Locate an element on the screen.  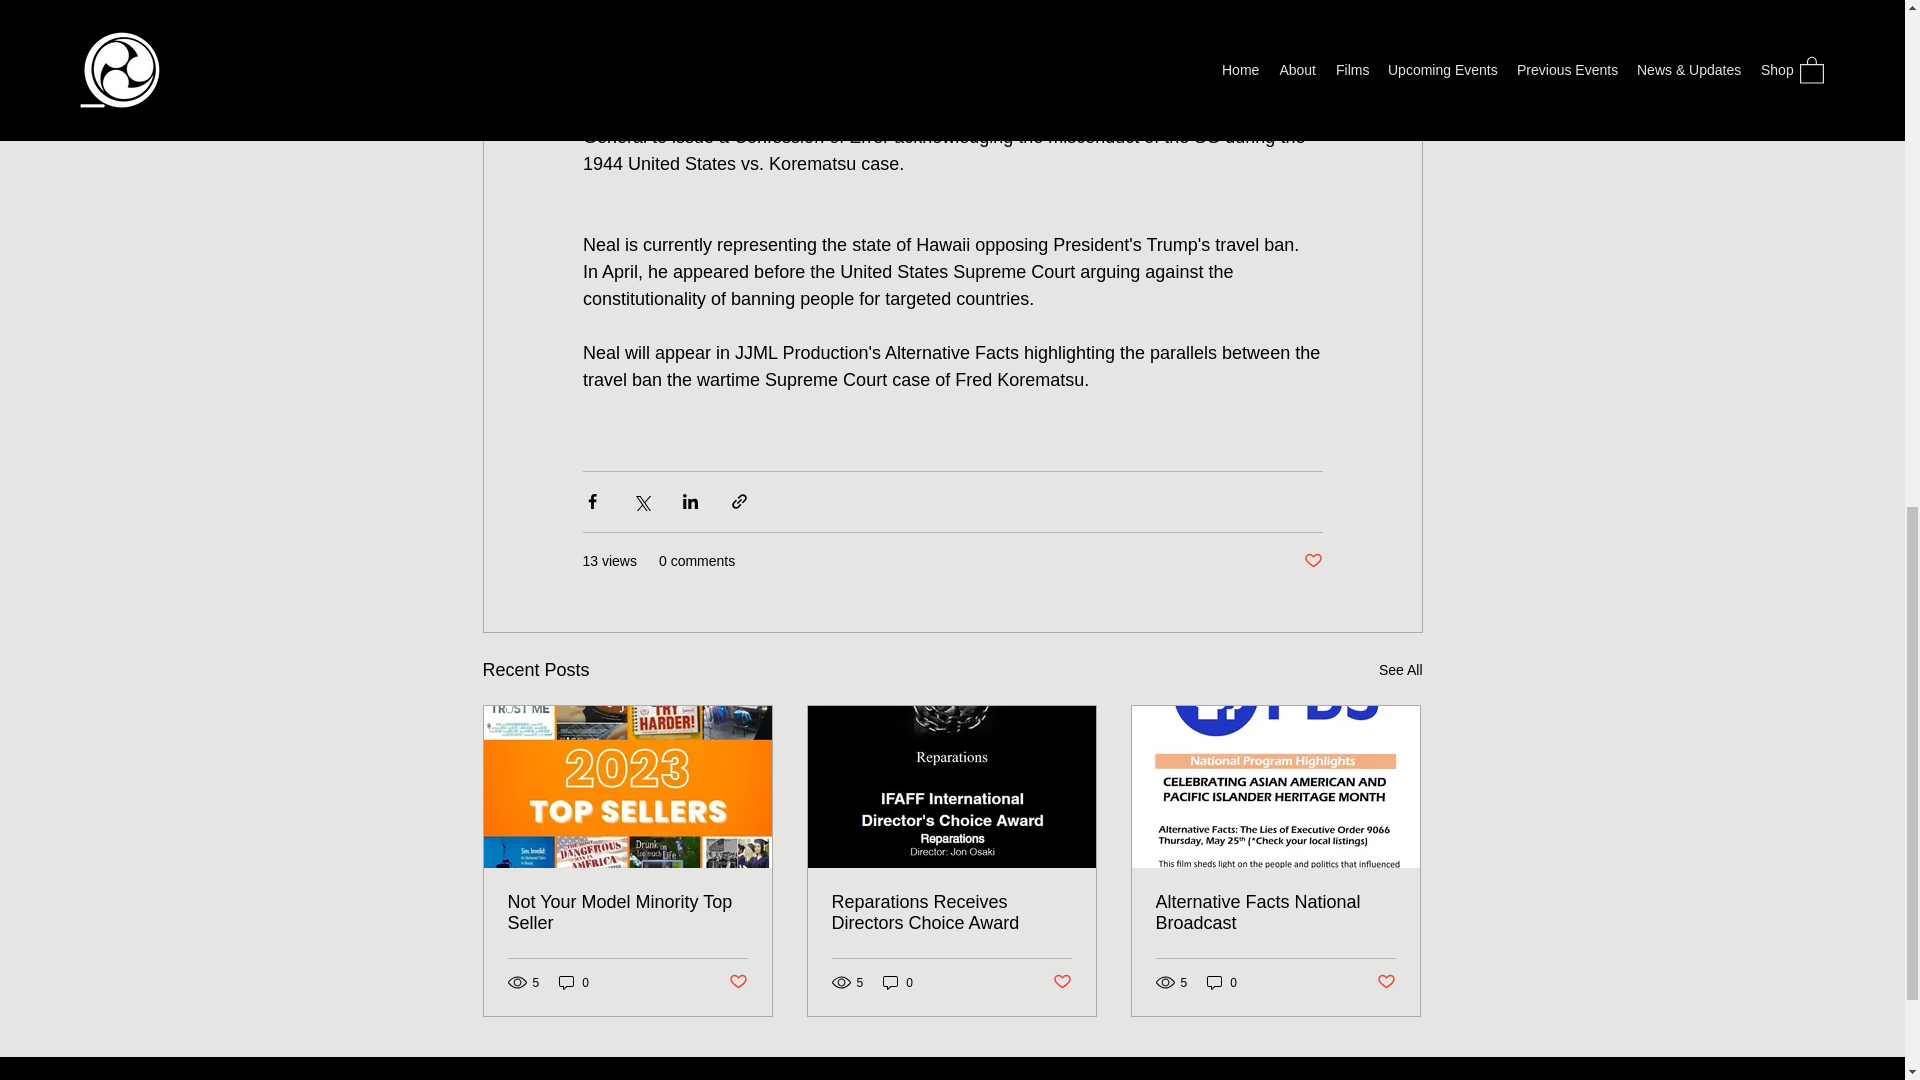
Not Your Model Minority Top Seller is located at coordinates (628, 913).